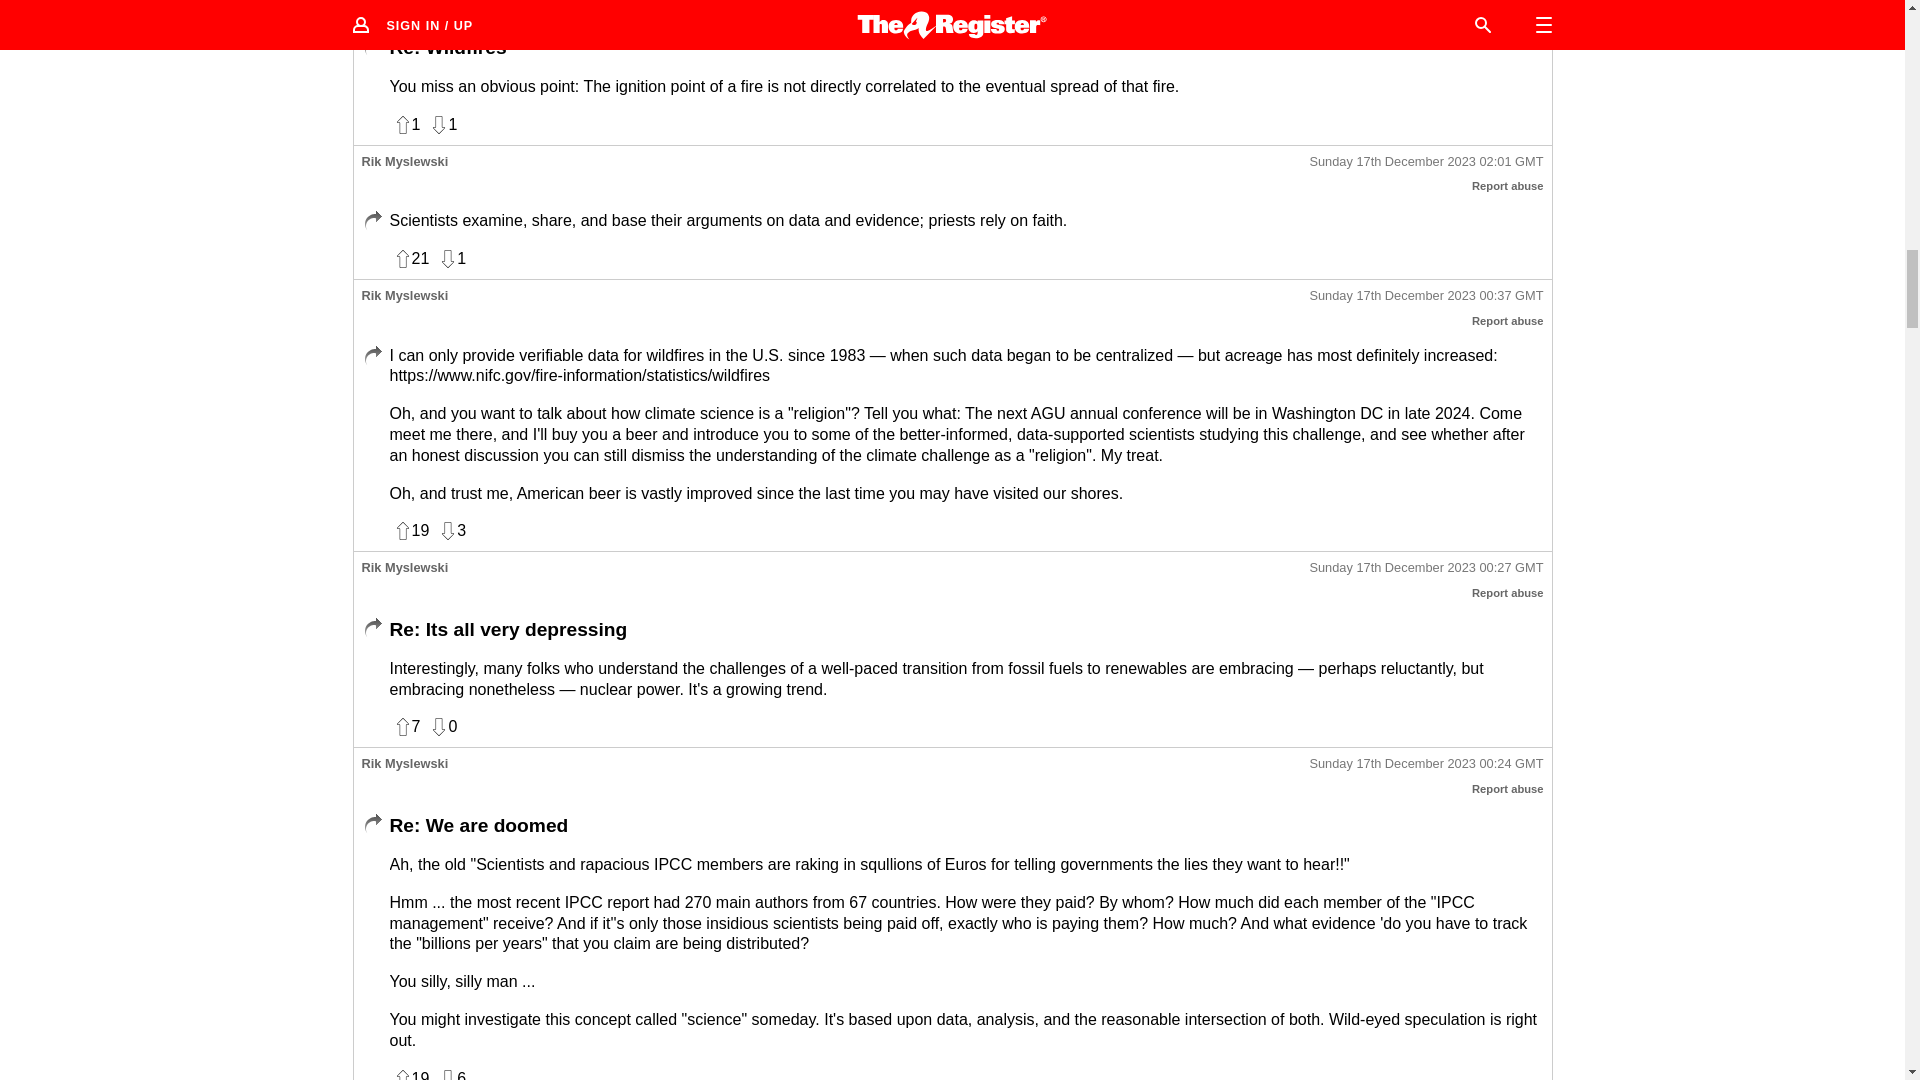 The height and width of the screenshot is (1080, 1920). What do you see at coordinates (1508, 593) in the screenshot?
I see `Report abuse` at bounding box center [1508, 593].